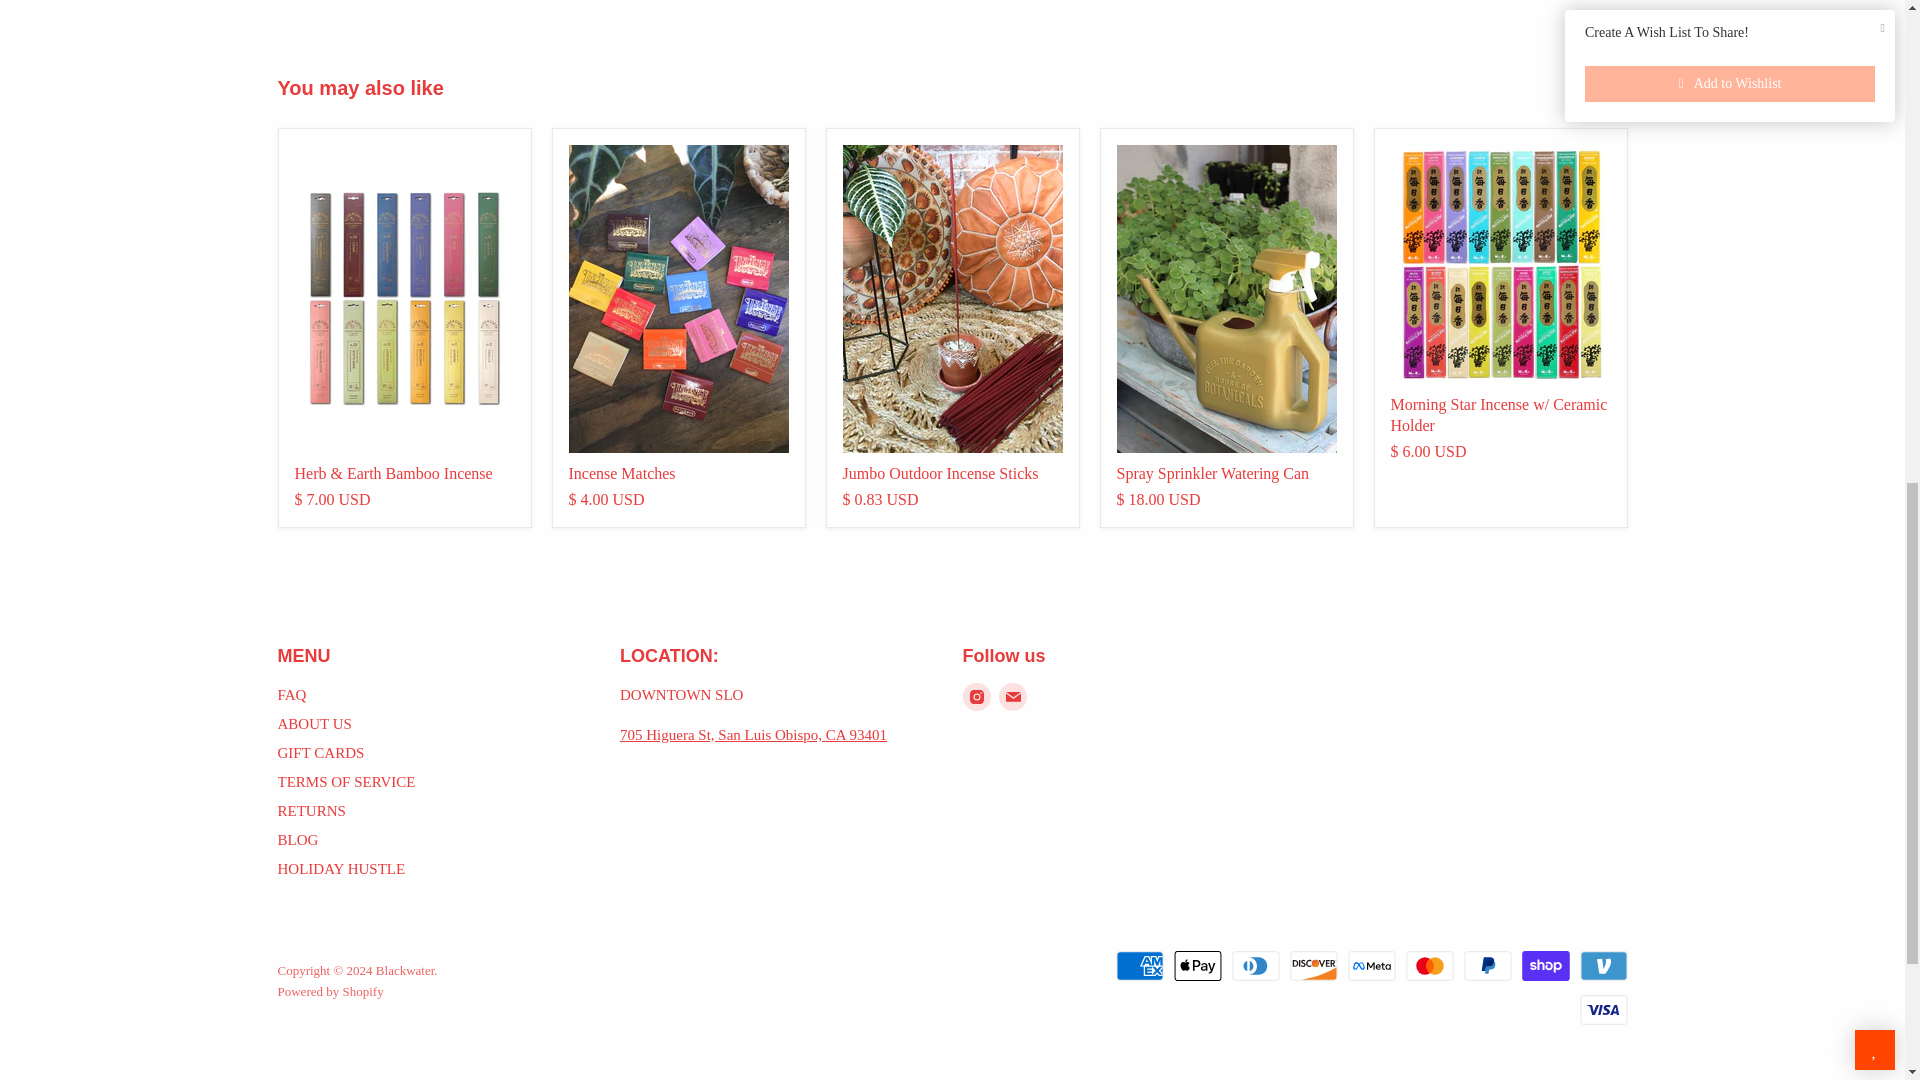 Image resolution: width=1920 pixels, height=1080 pixels. Describe the element at coordinates (1012, 696) in the screenshot. I see `E-mail` at that location.